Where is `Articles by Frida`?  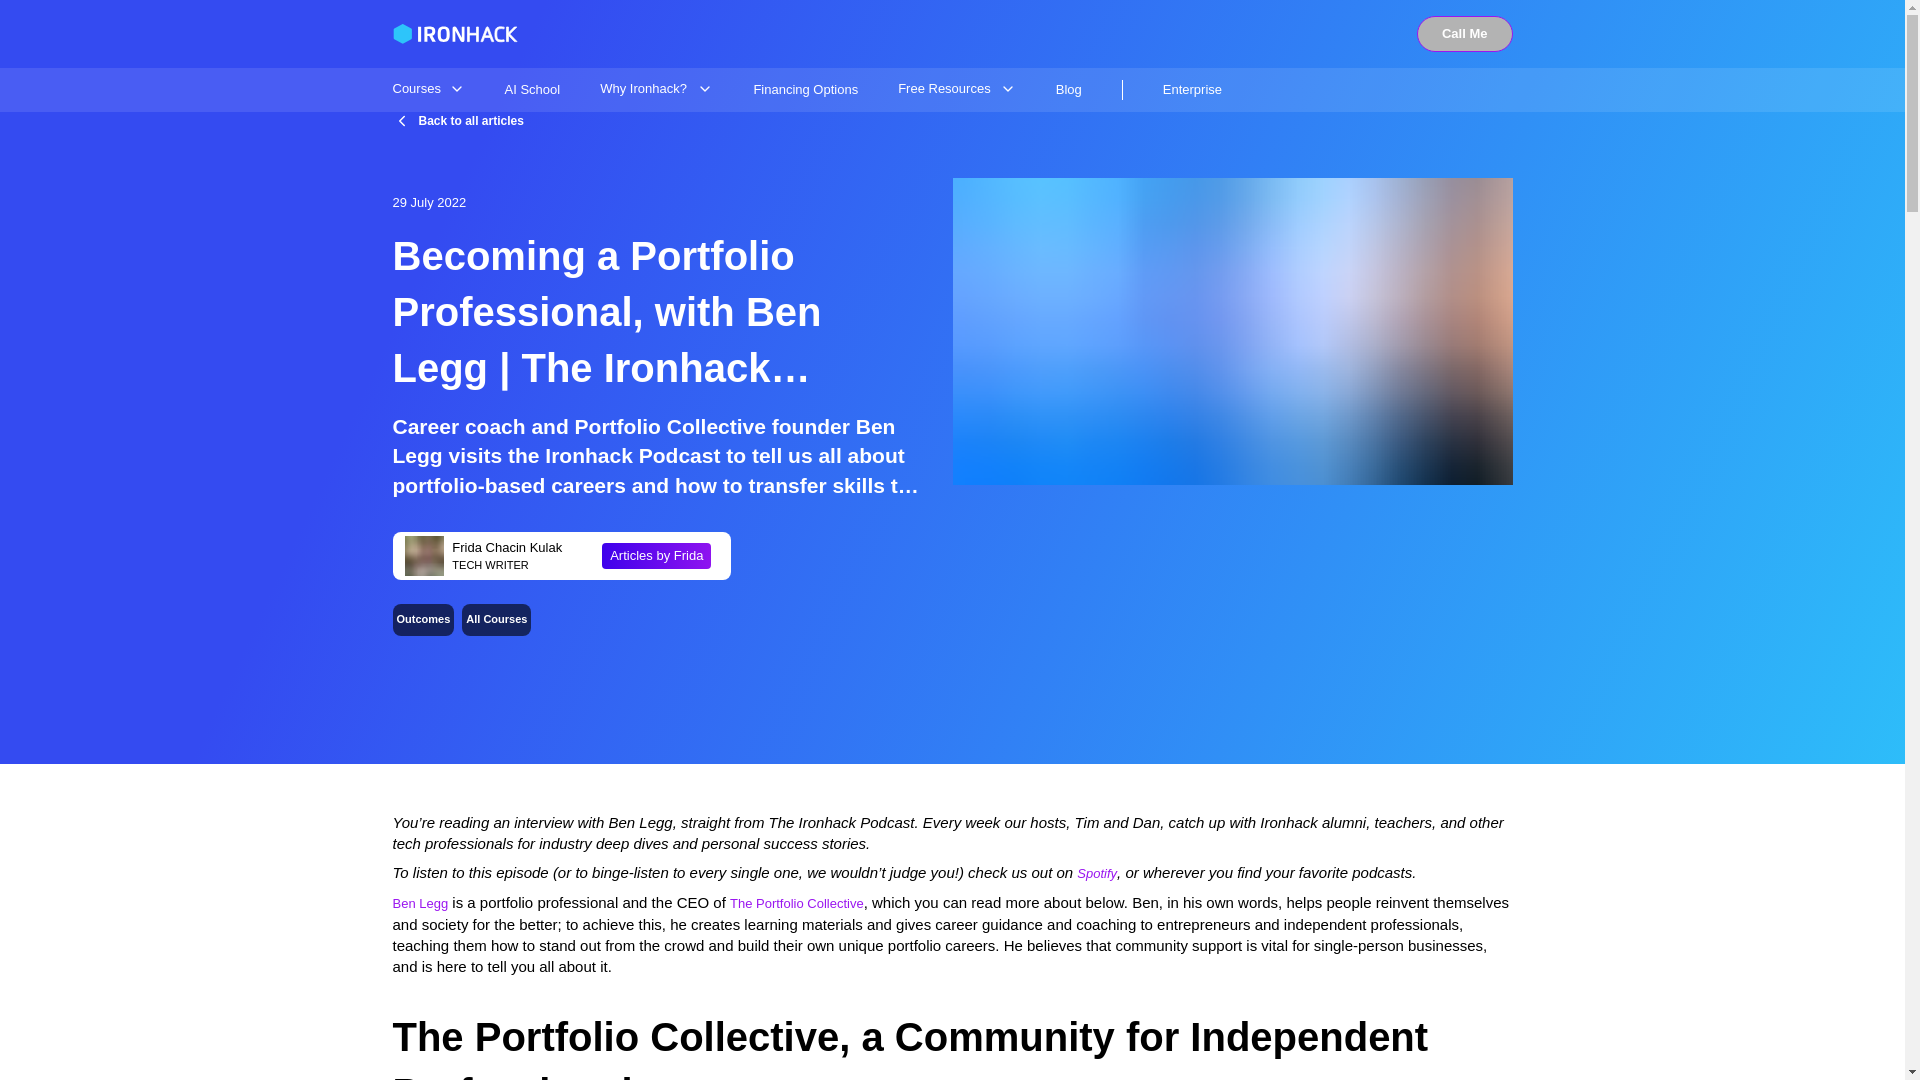
Articles by Frida is located at coordinates (656, 556).